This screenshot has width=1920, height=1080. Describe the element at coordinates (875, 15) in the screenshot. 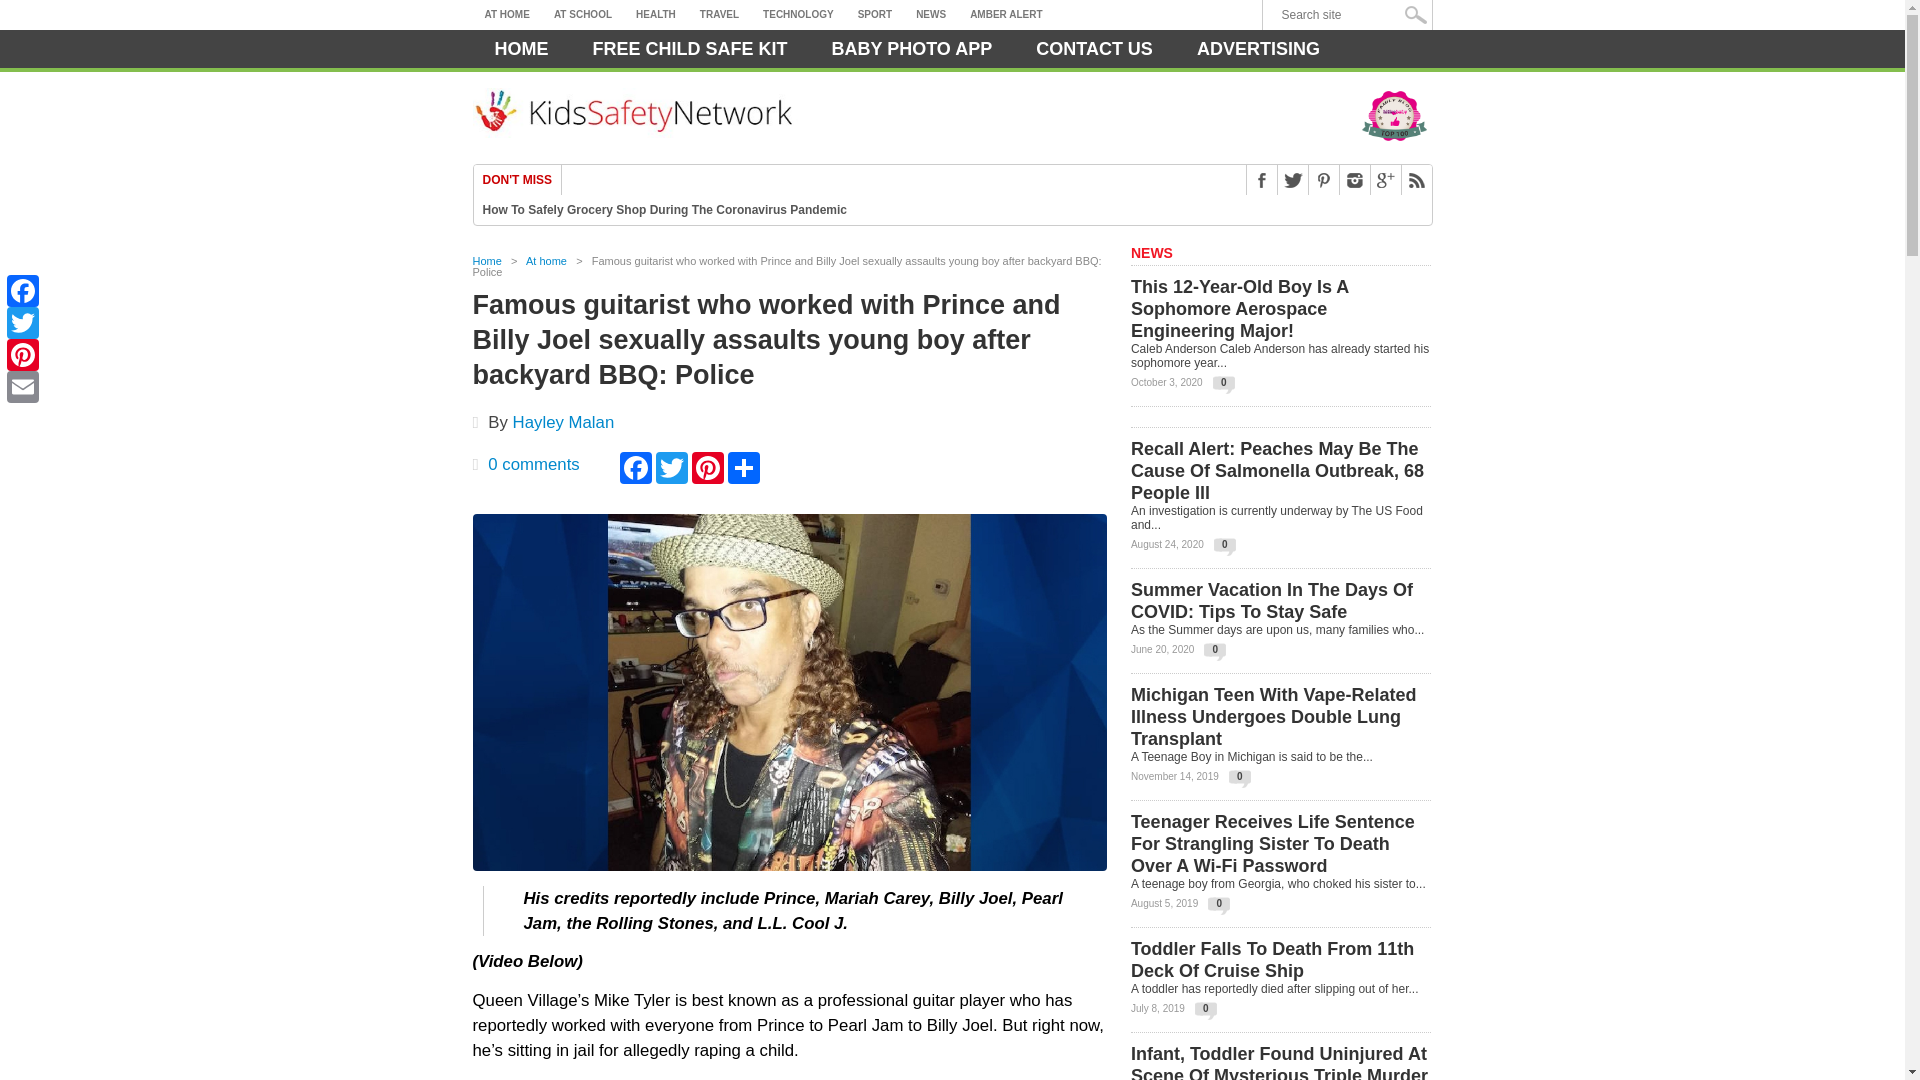

I see `SPORT` at that location.